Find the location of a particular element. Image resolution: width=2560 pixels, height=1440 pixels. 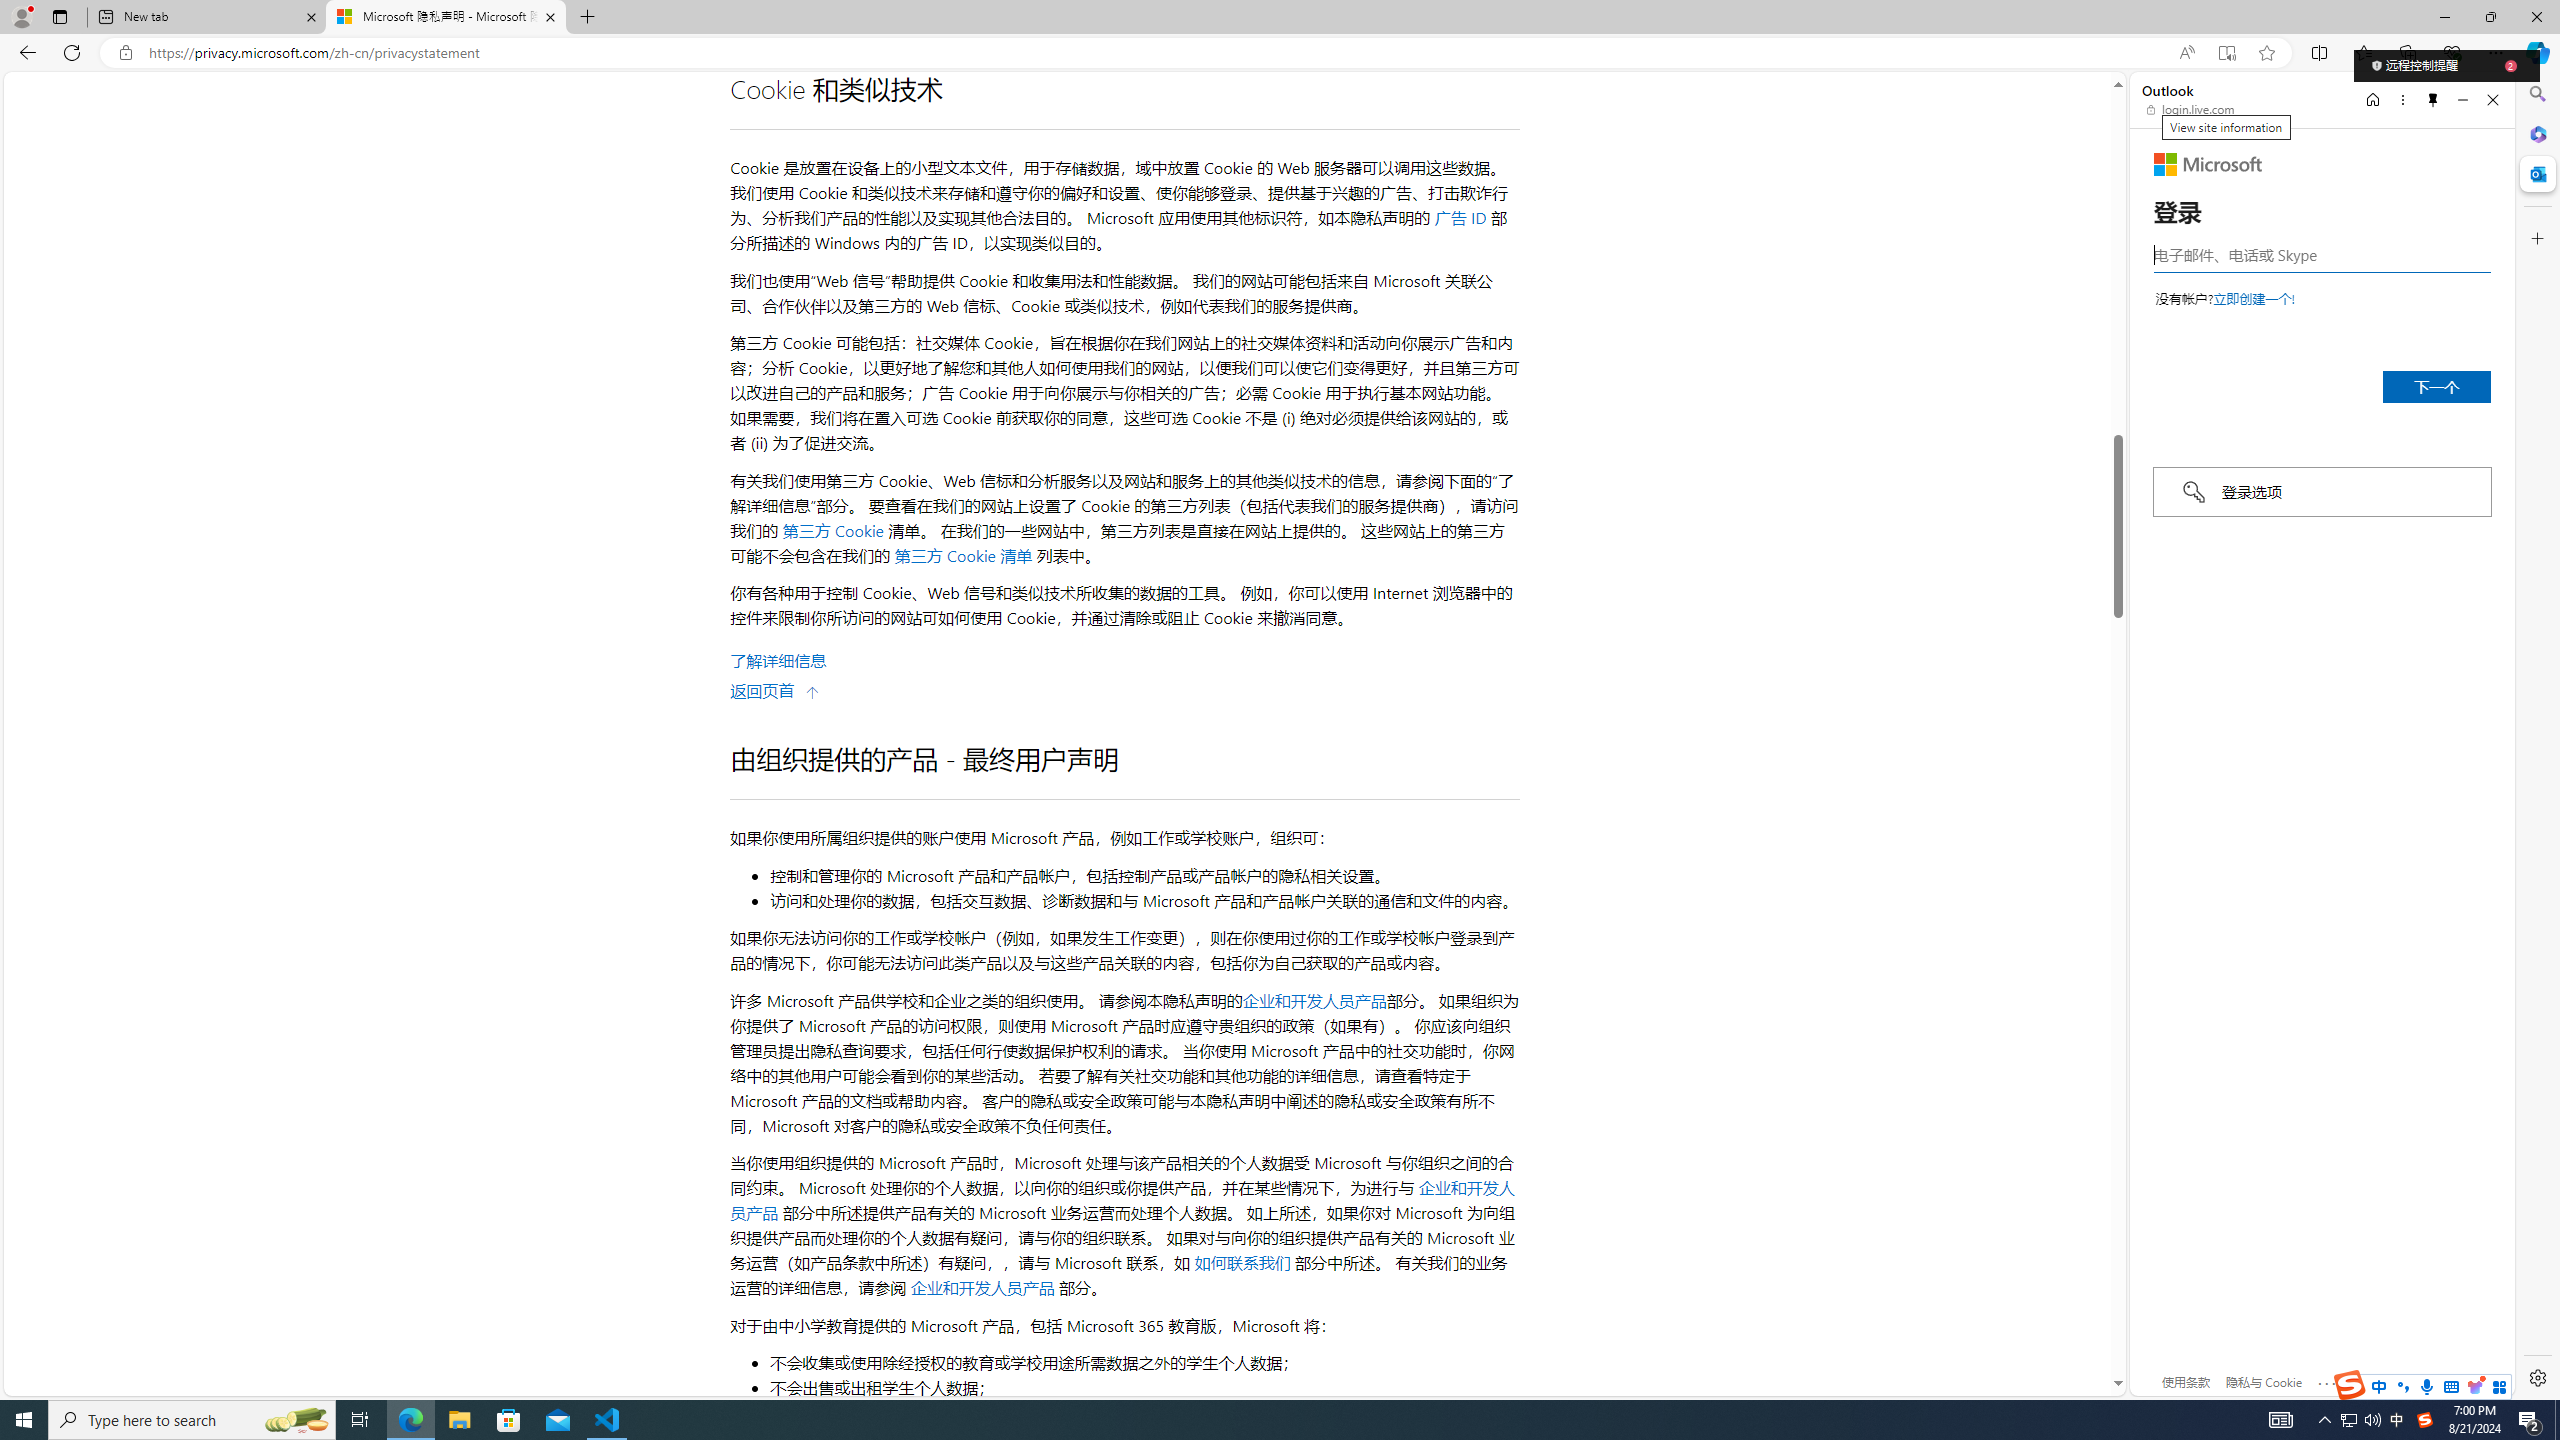

App bar is located at coordinates (1280, 53).